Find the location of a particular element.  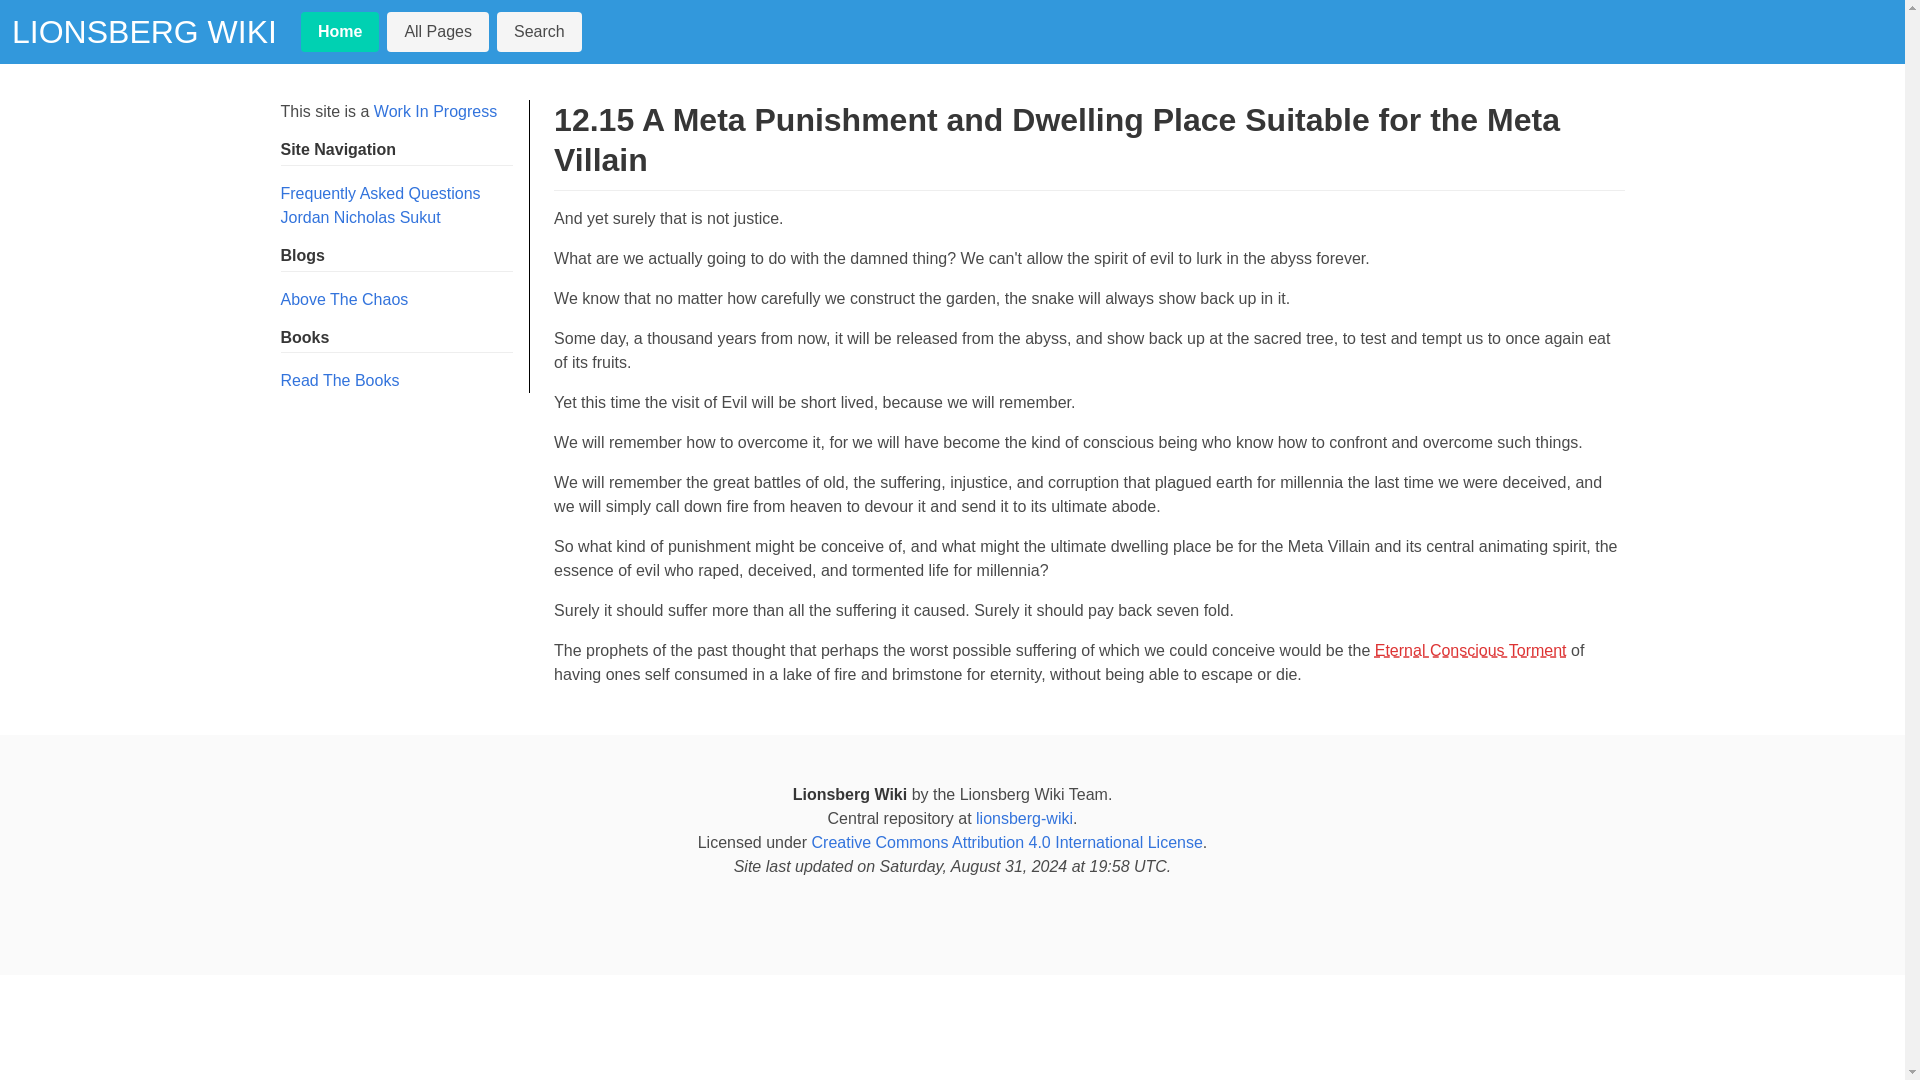

LIONSBERG WIKI is located at coordinates (144, 32).